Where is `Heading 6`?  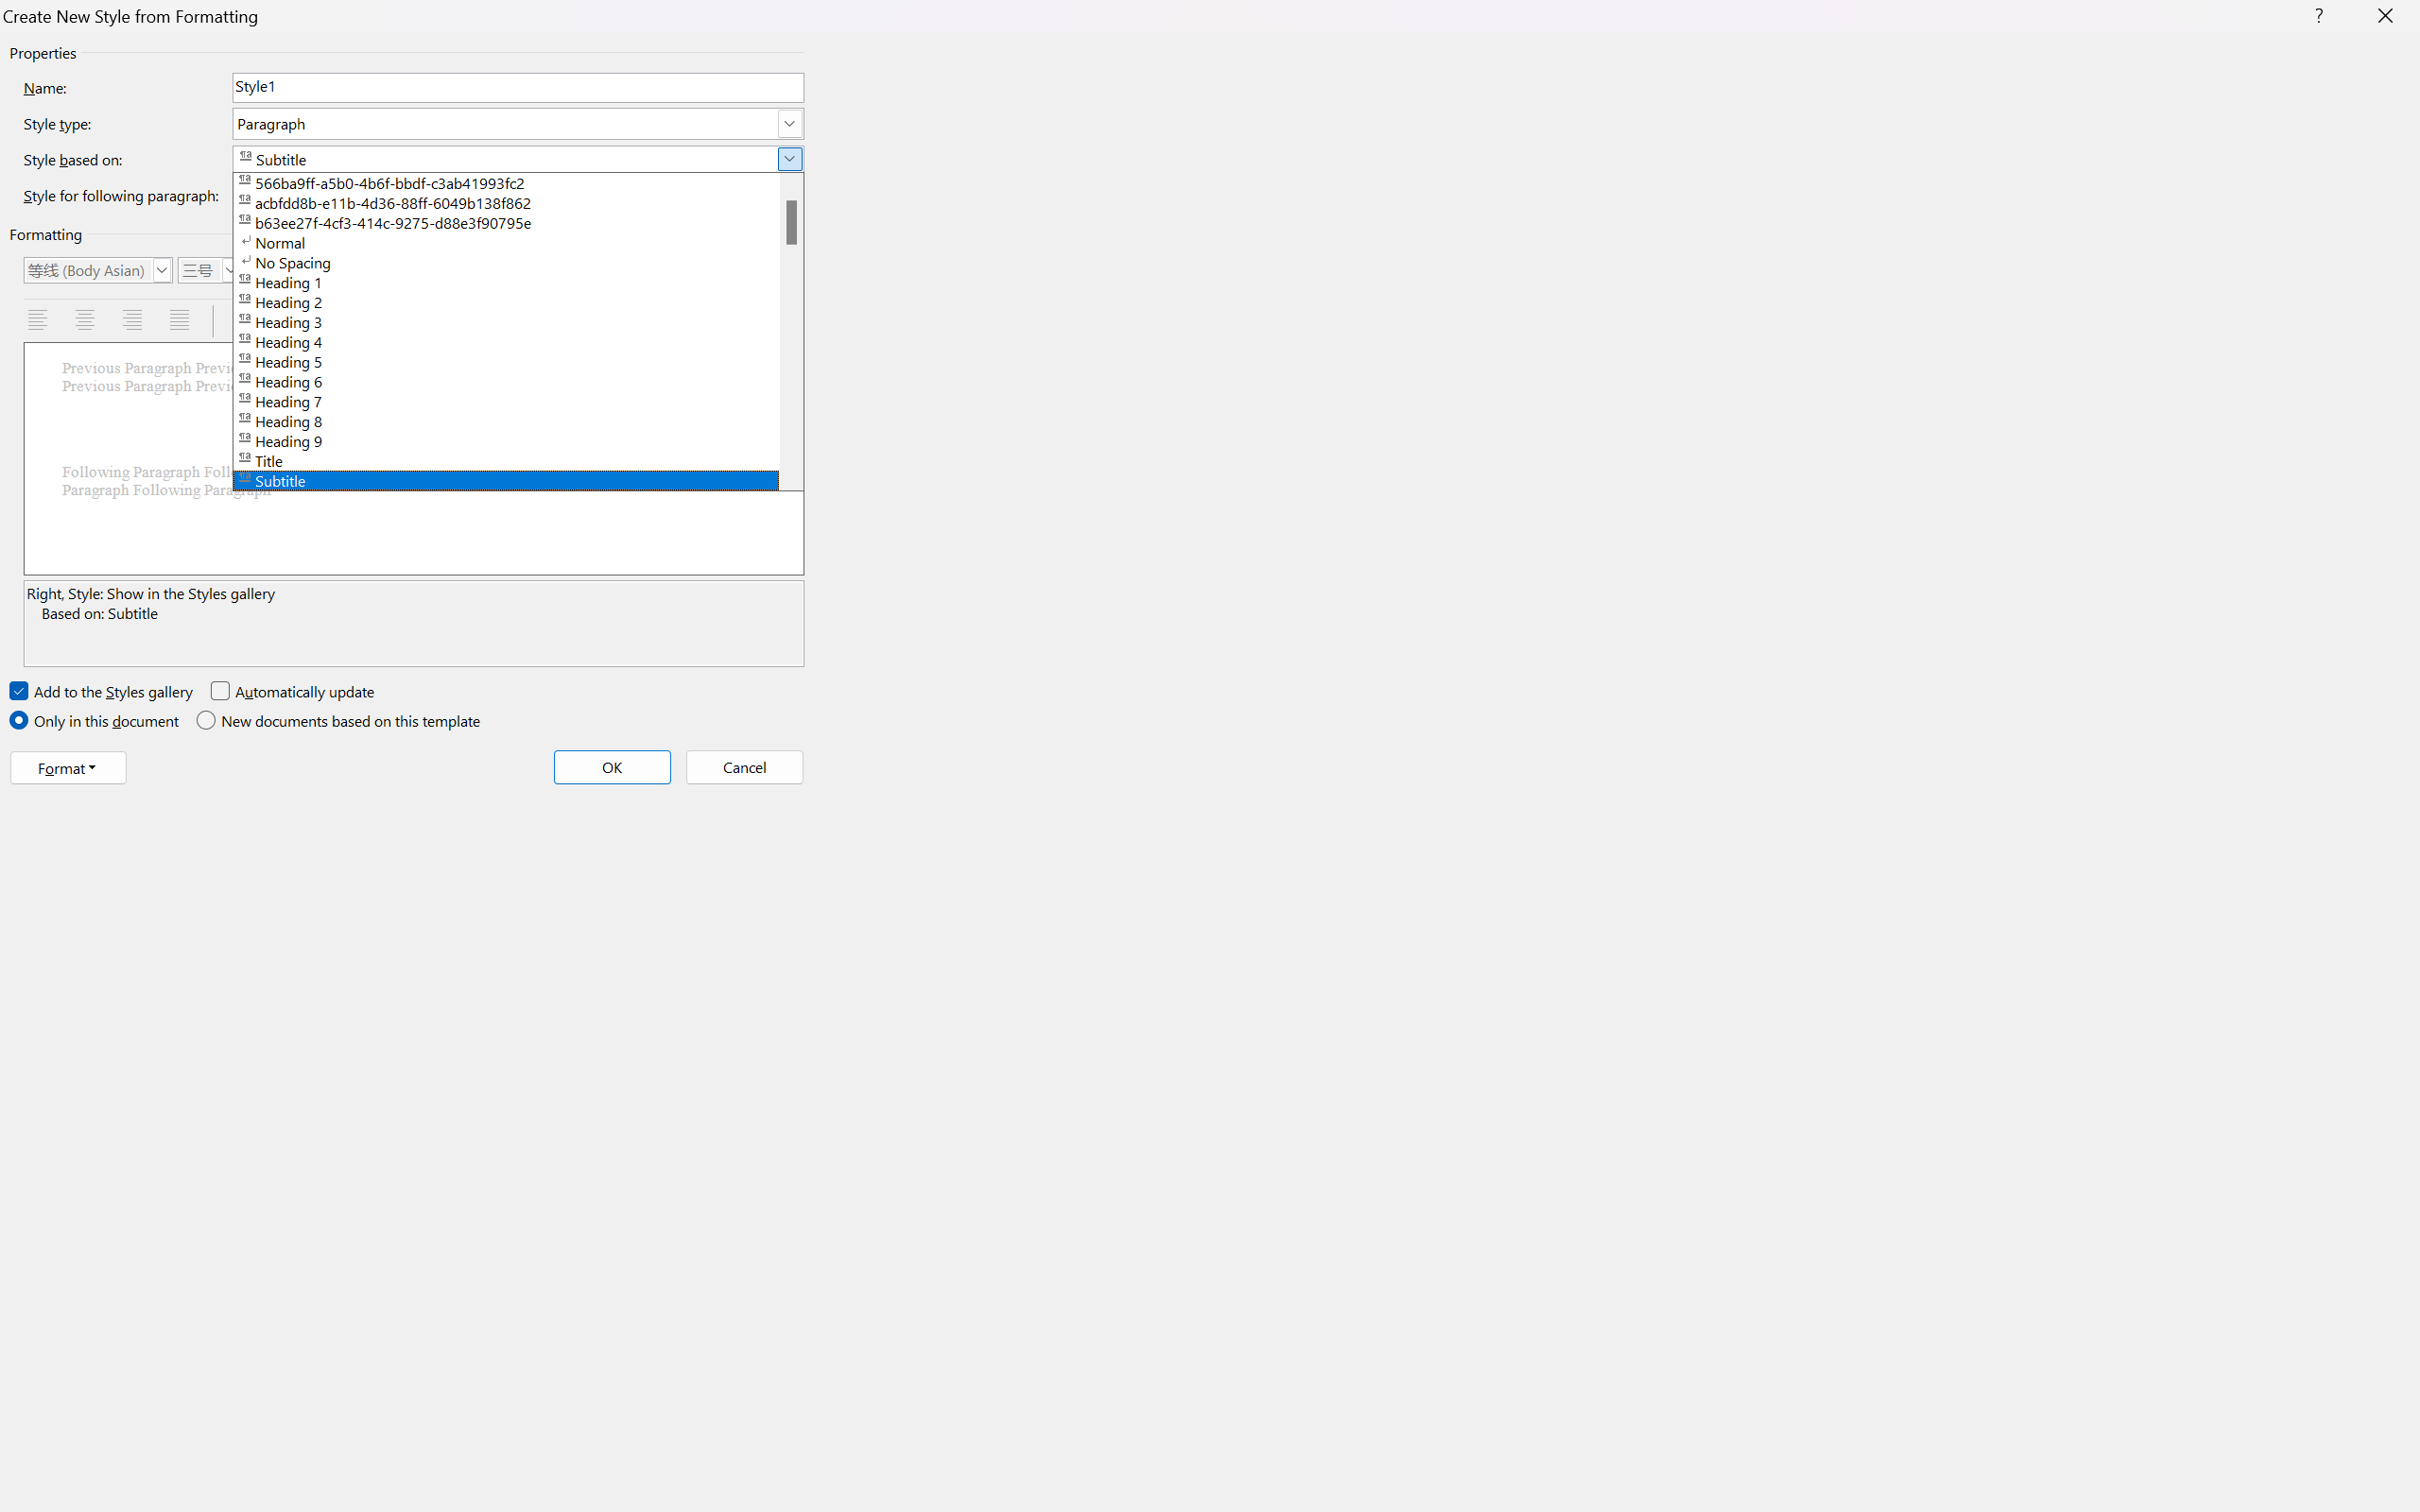 Heading 6 is located at coordinates (517, 380).